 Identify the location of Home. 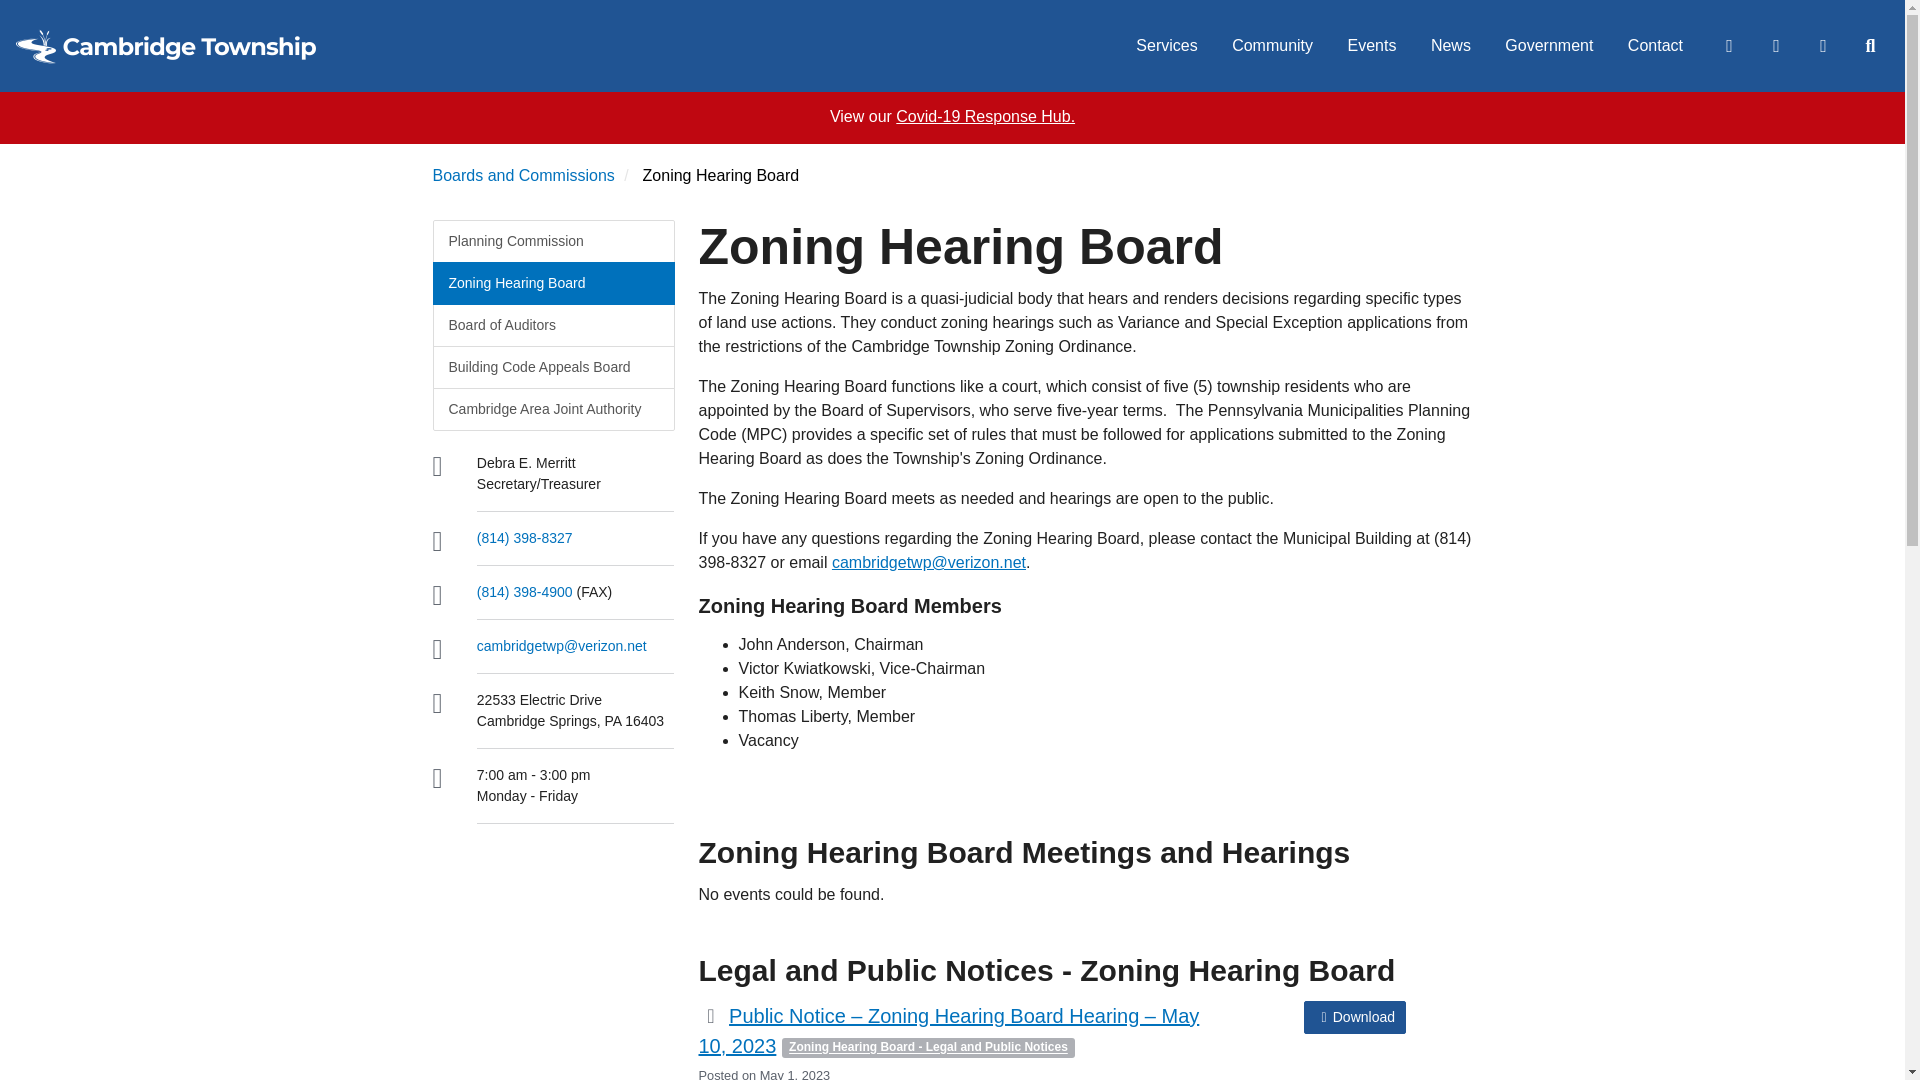
(166, 46).